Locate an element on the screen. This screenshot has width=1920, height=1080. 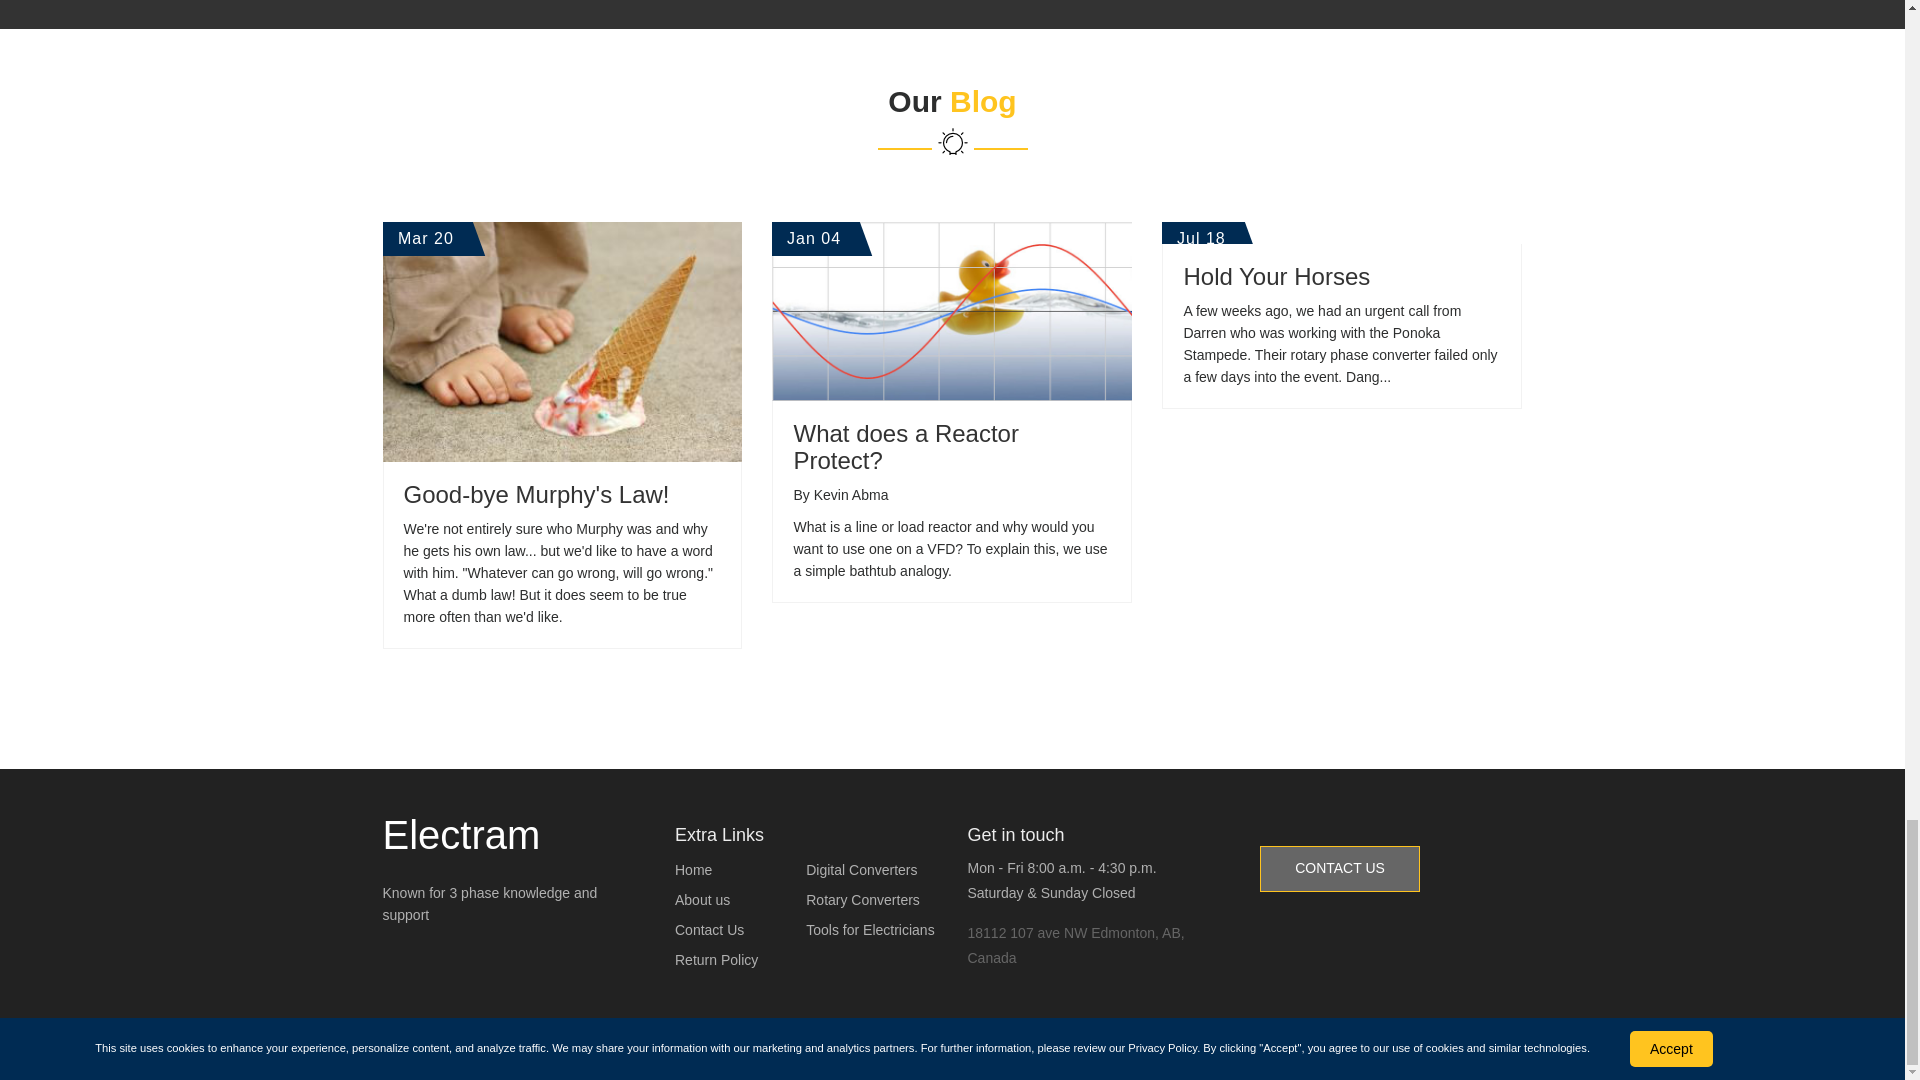
What does a Reactor Protect? is located at coordinates (904, 446).